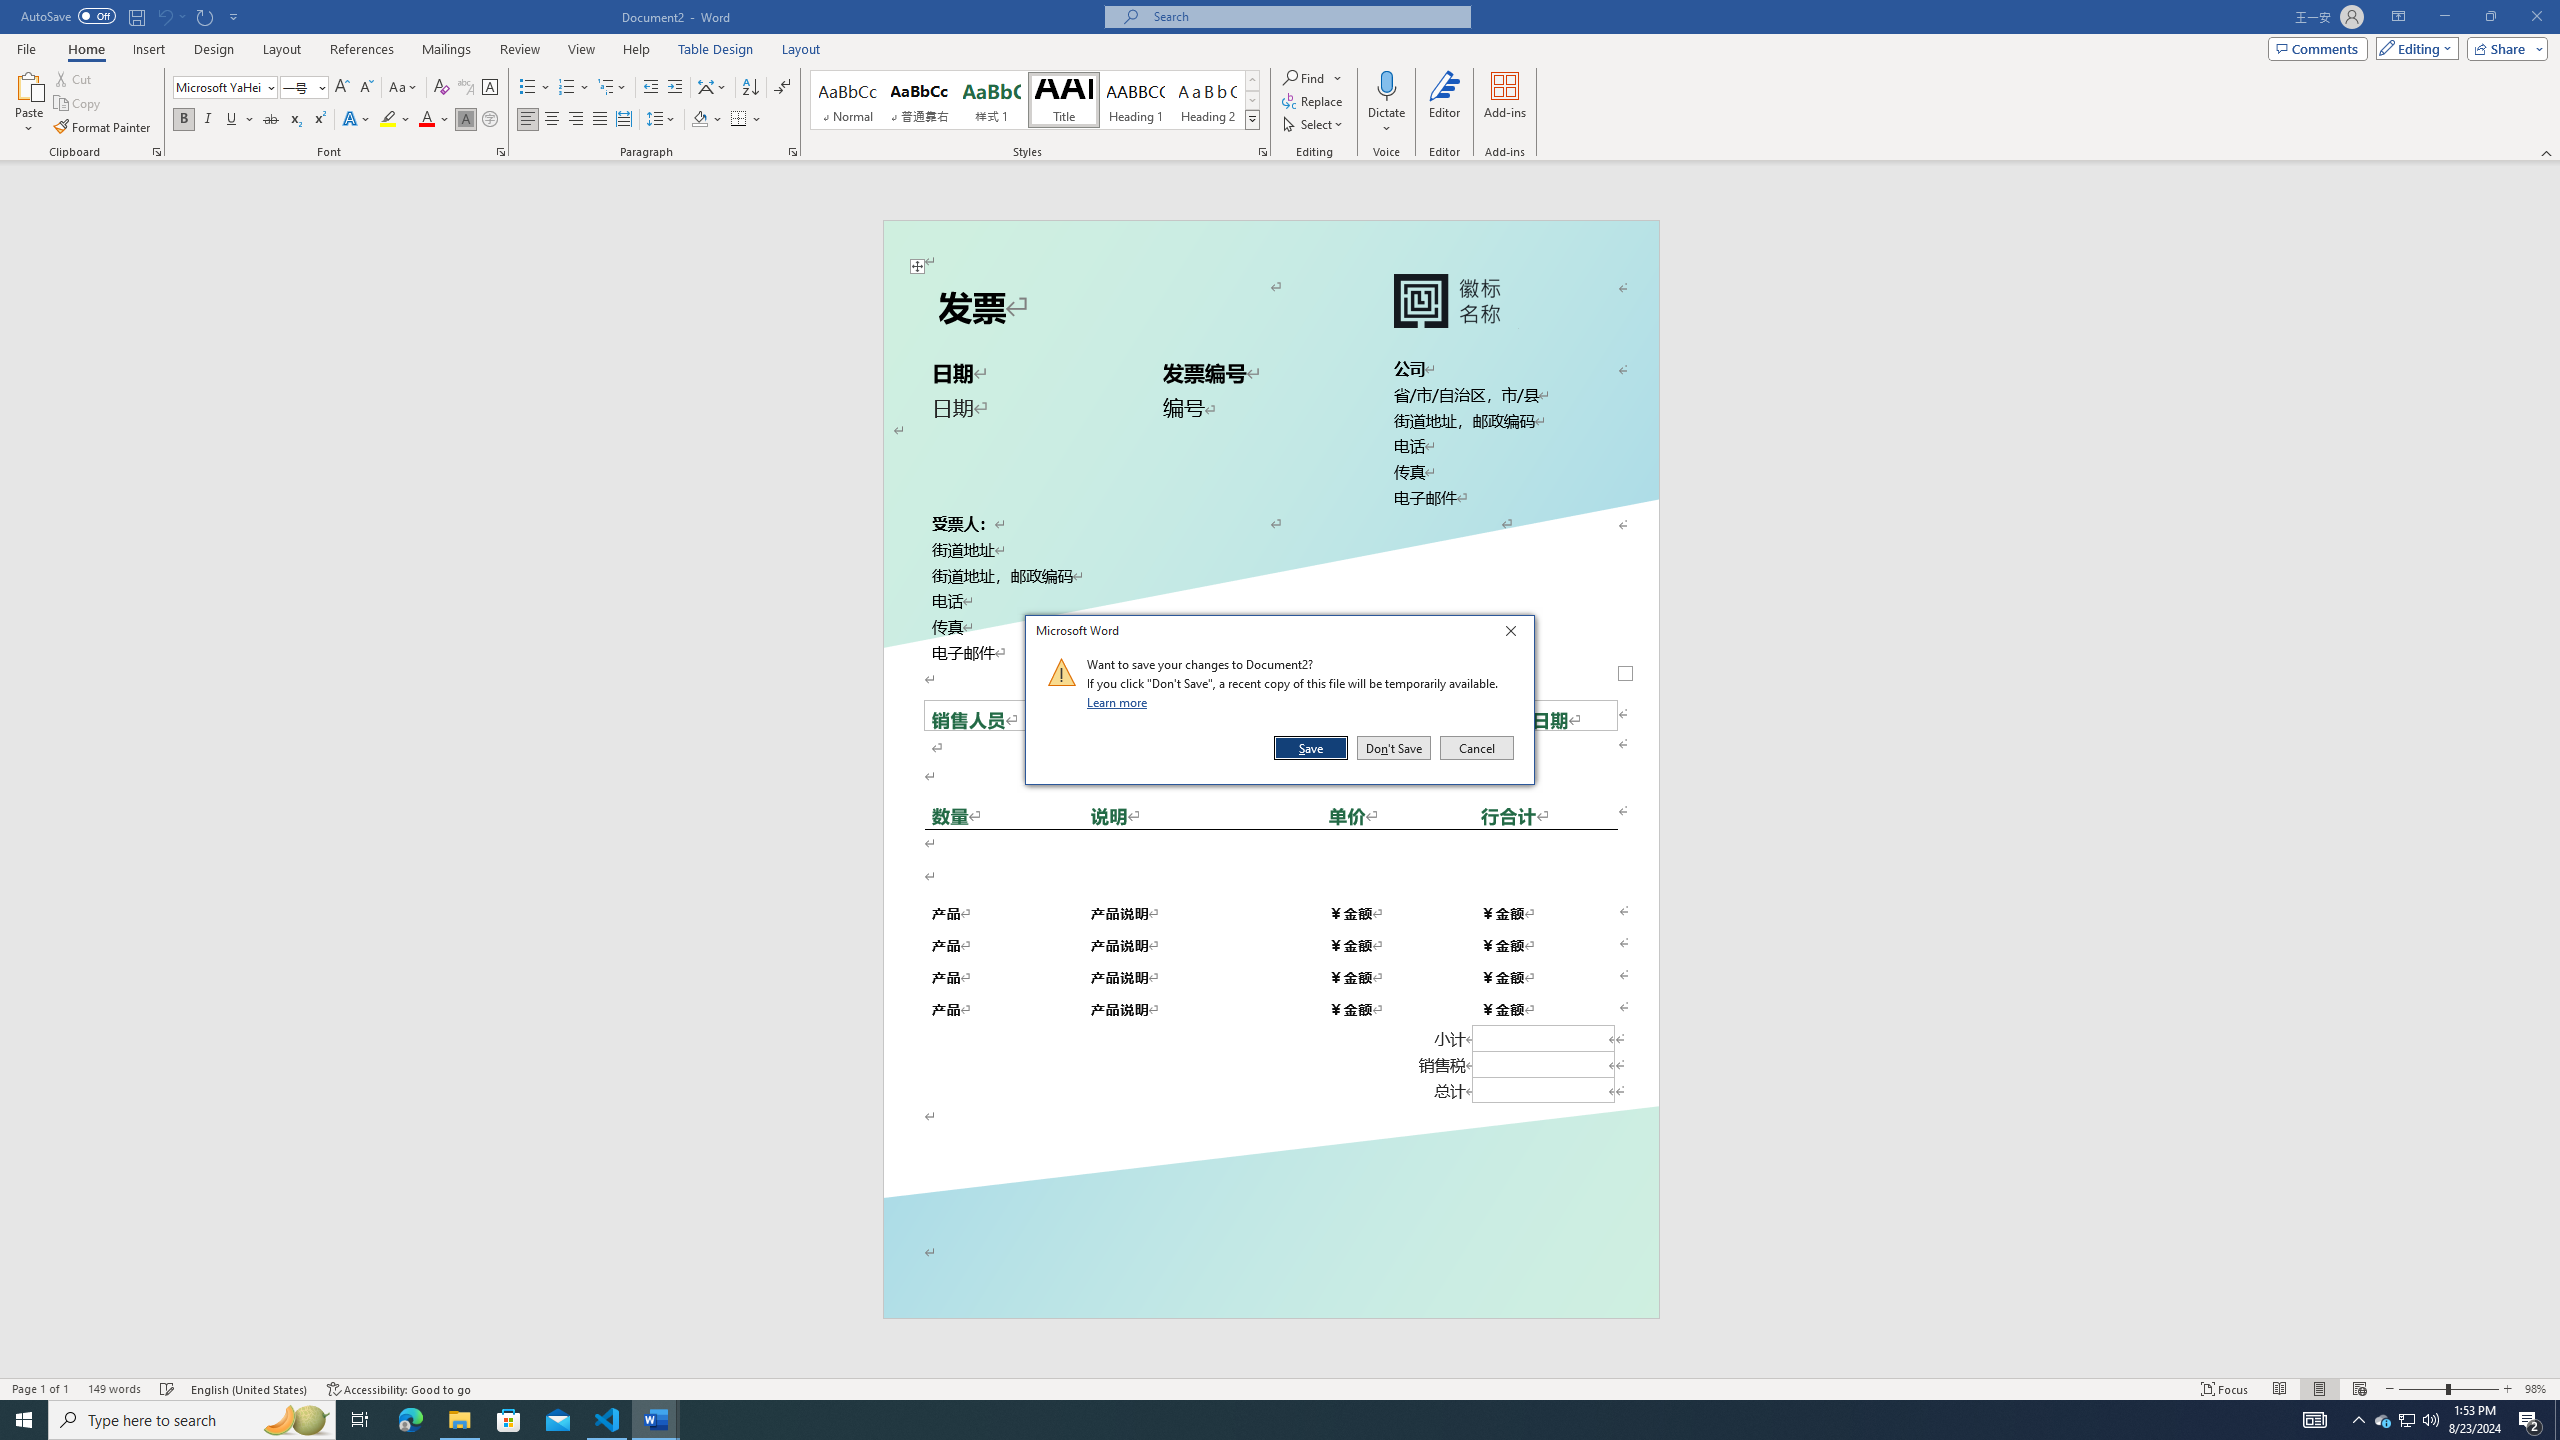  I want to click on Spelling and Grammar Check Checking, so click(168, 1389).